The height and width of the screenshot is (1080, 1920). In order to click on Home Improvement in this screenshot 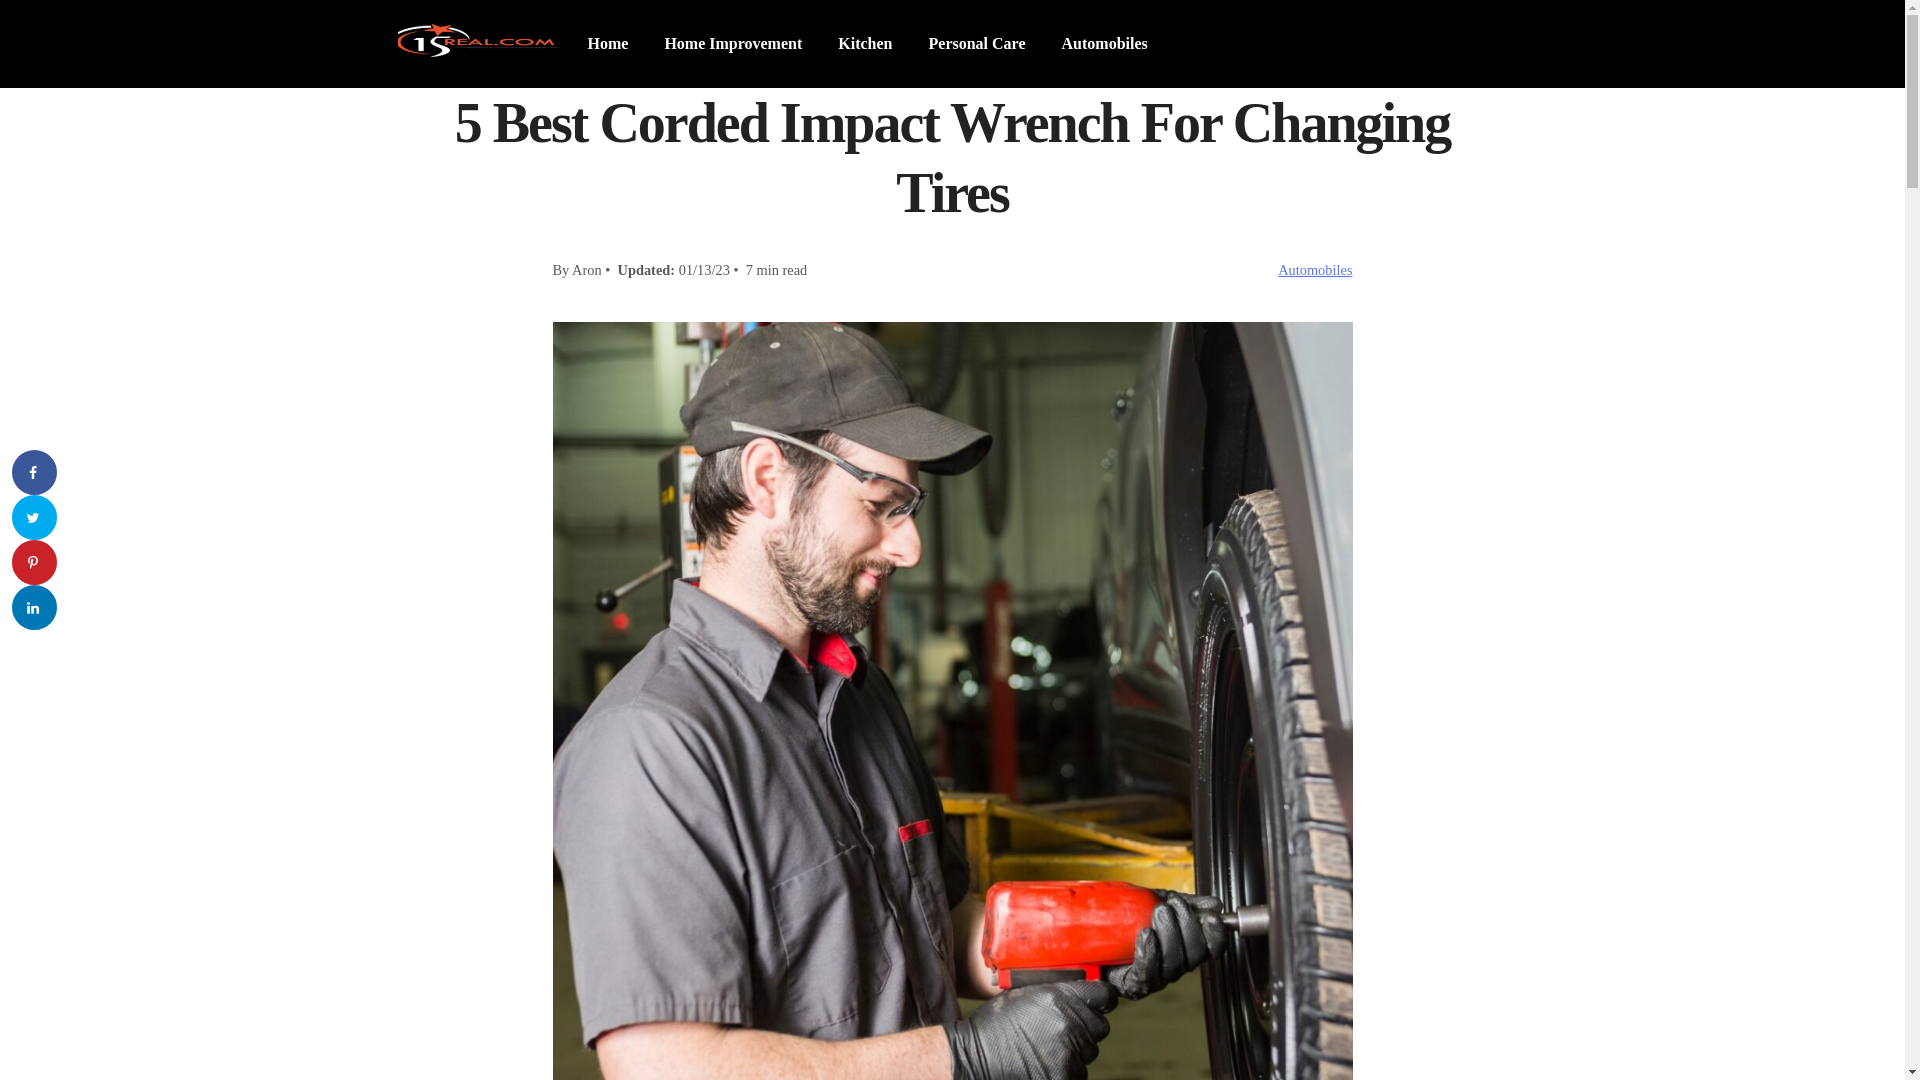, I will do `click(733, 44)`.